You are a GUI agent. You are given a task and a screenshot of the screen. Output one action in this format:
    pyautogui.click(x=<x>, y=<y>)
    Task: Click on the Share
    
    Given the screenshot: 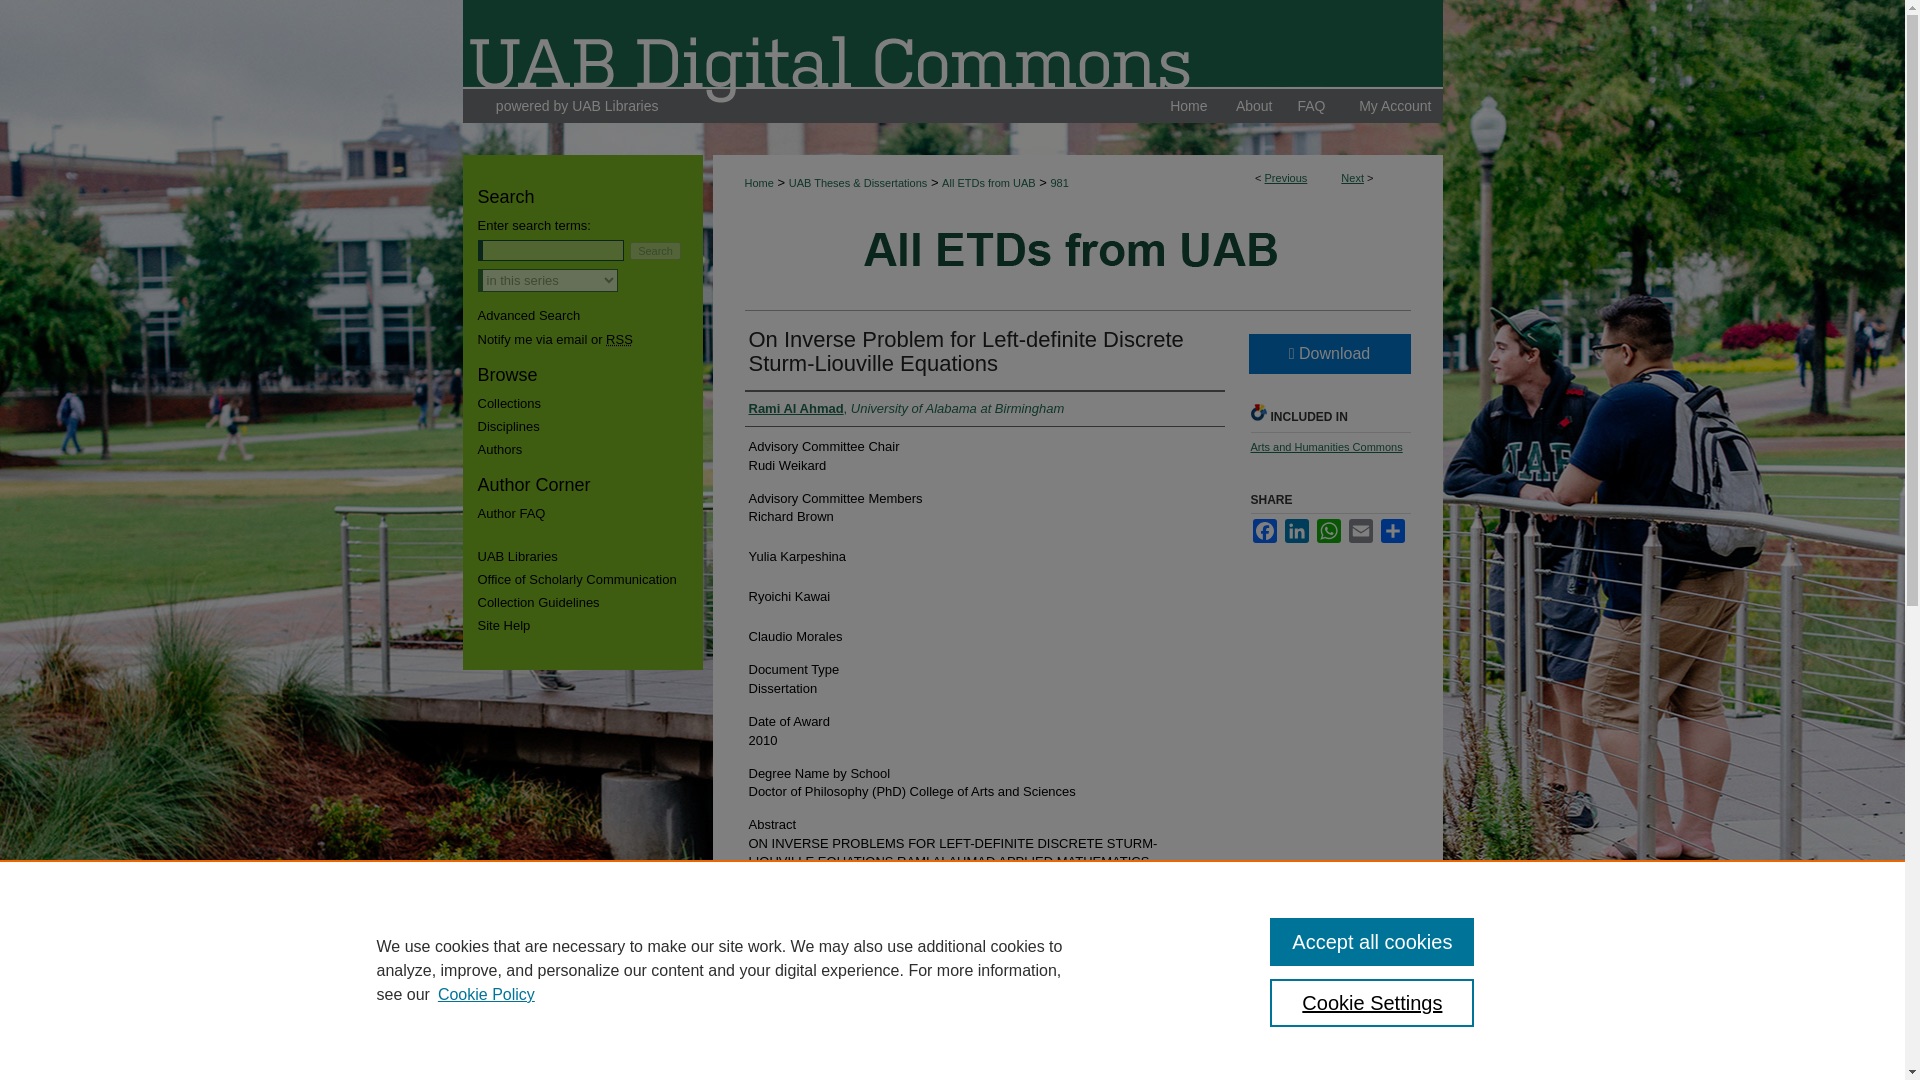 What is the action you would take?
    pyautogui.click(x=1392, y=531)
    